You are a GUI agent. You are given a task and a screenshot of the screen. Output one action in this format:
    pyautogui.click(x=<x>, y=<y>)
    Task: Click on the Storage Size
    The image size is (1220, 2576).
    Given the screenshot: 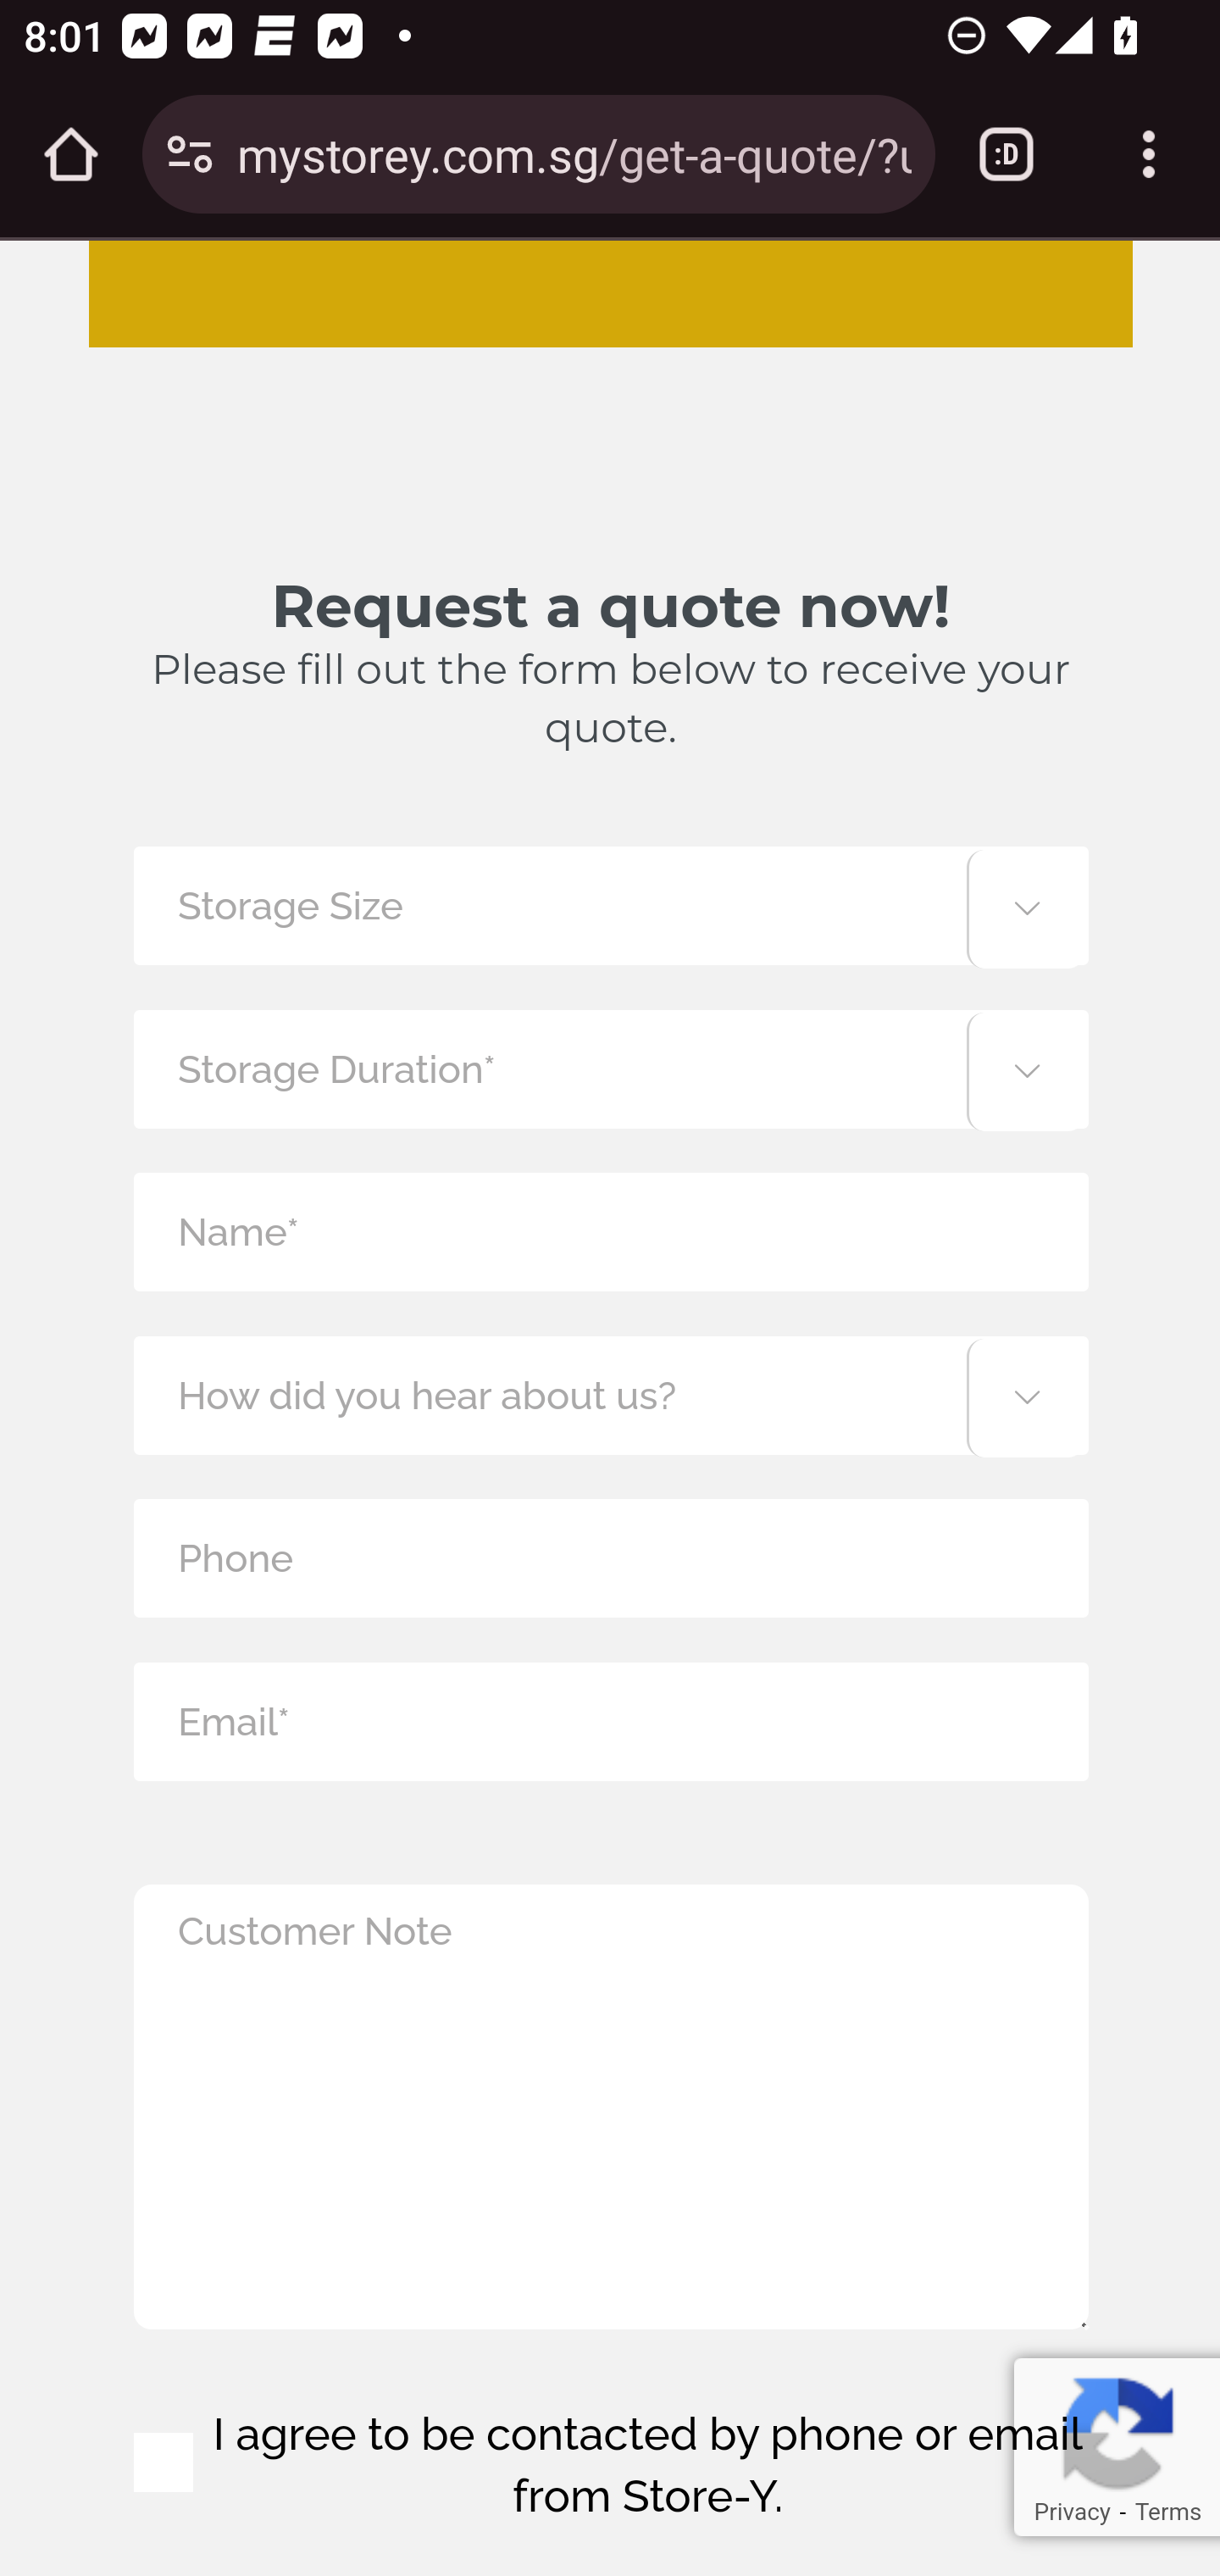 What is the action you would take?
    pyautogui.click(x=610, y=905)
    